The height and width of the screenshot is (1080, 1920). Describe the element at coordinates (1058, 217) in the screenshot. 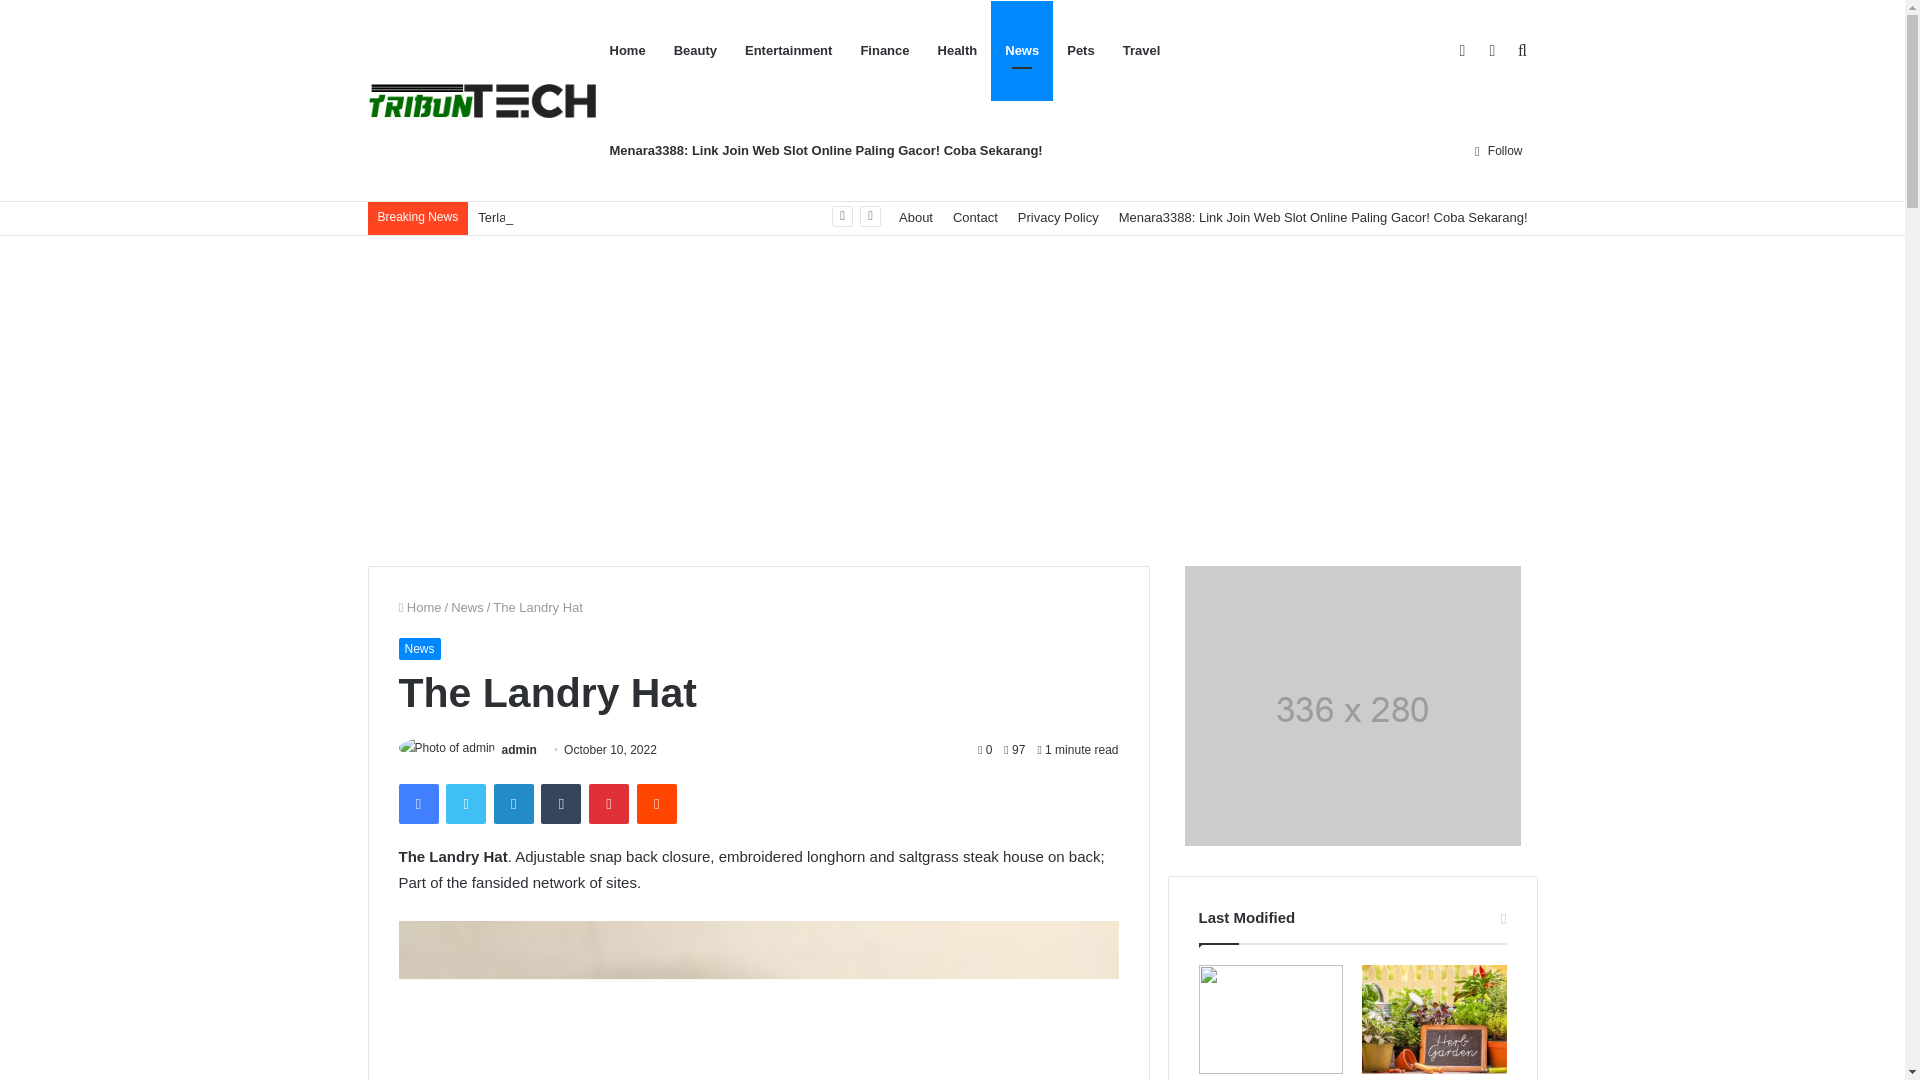

I see `Privacy Policy` at that location.